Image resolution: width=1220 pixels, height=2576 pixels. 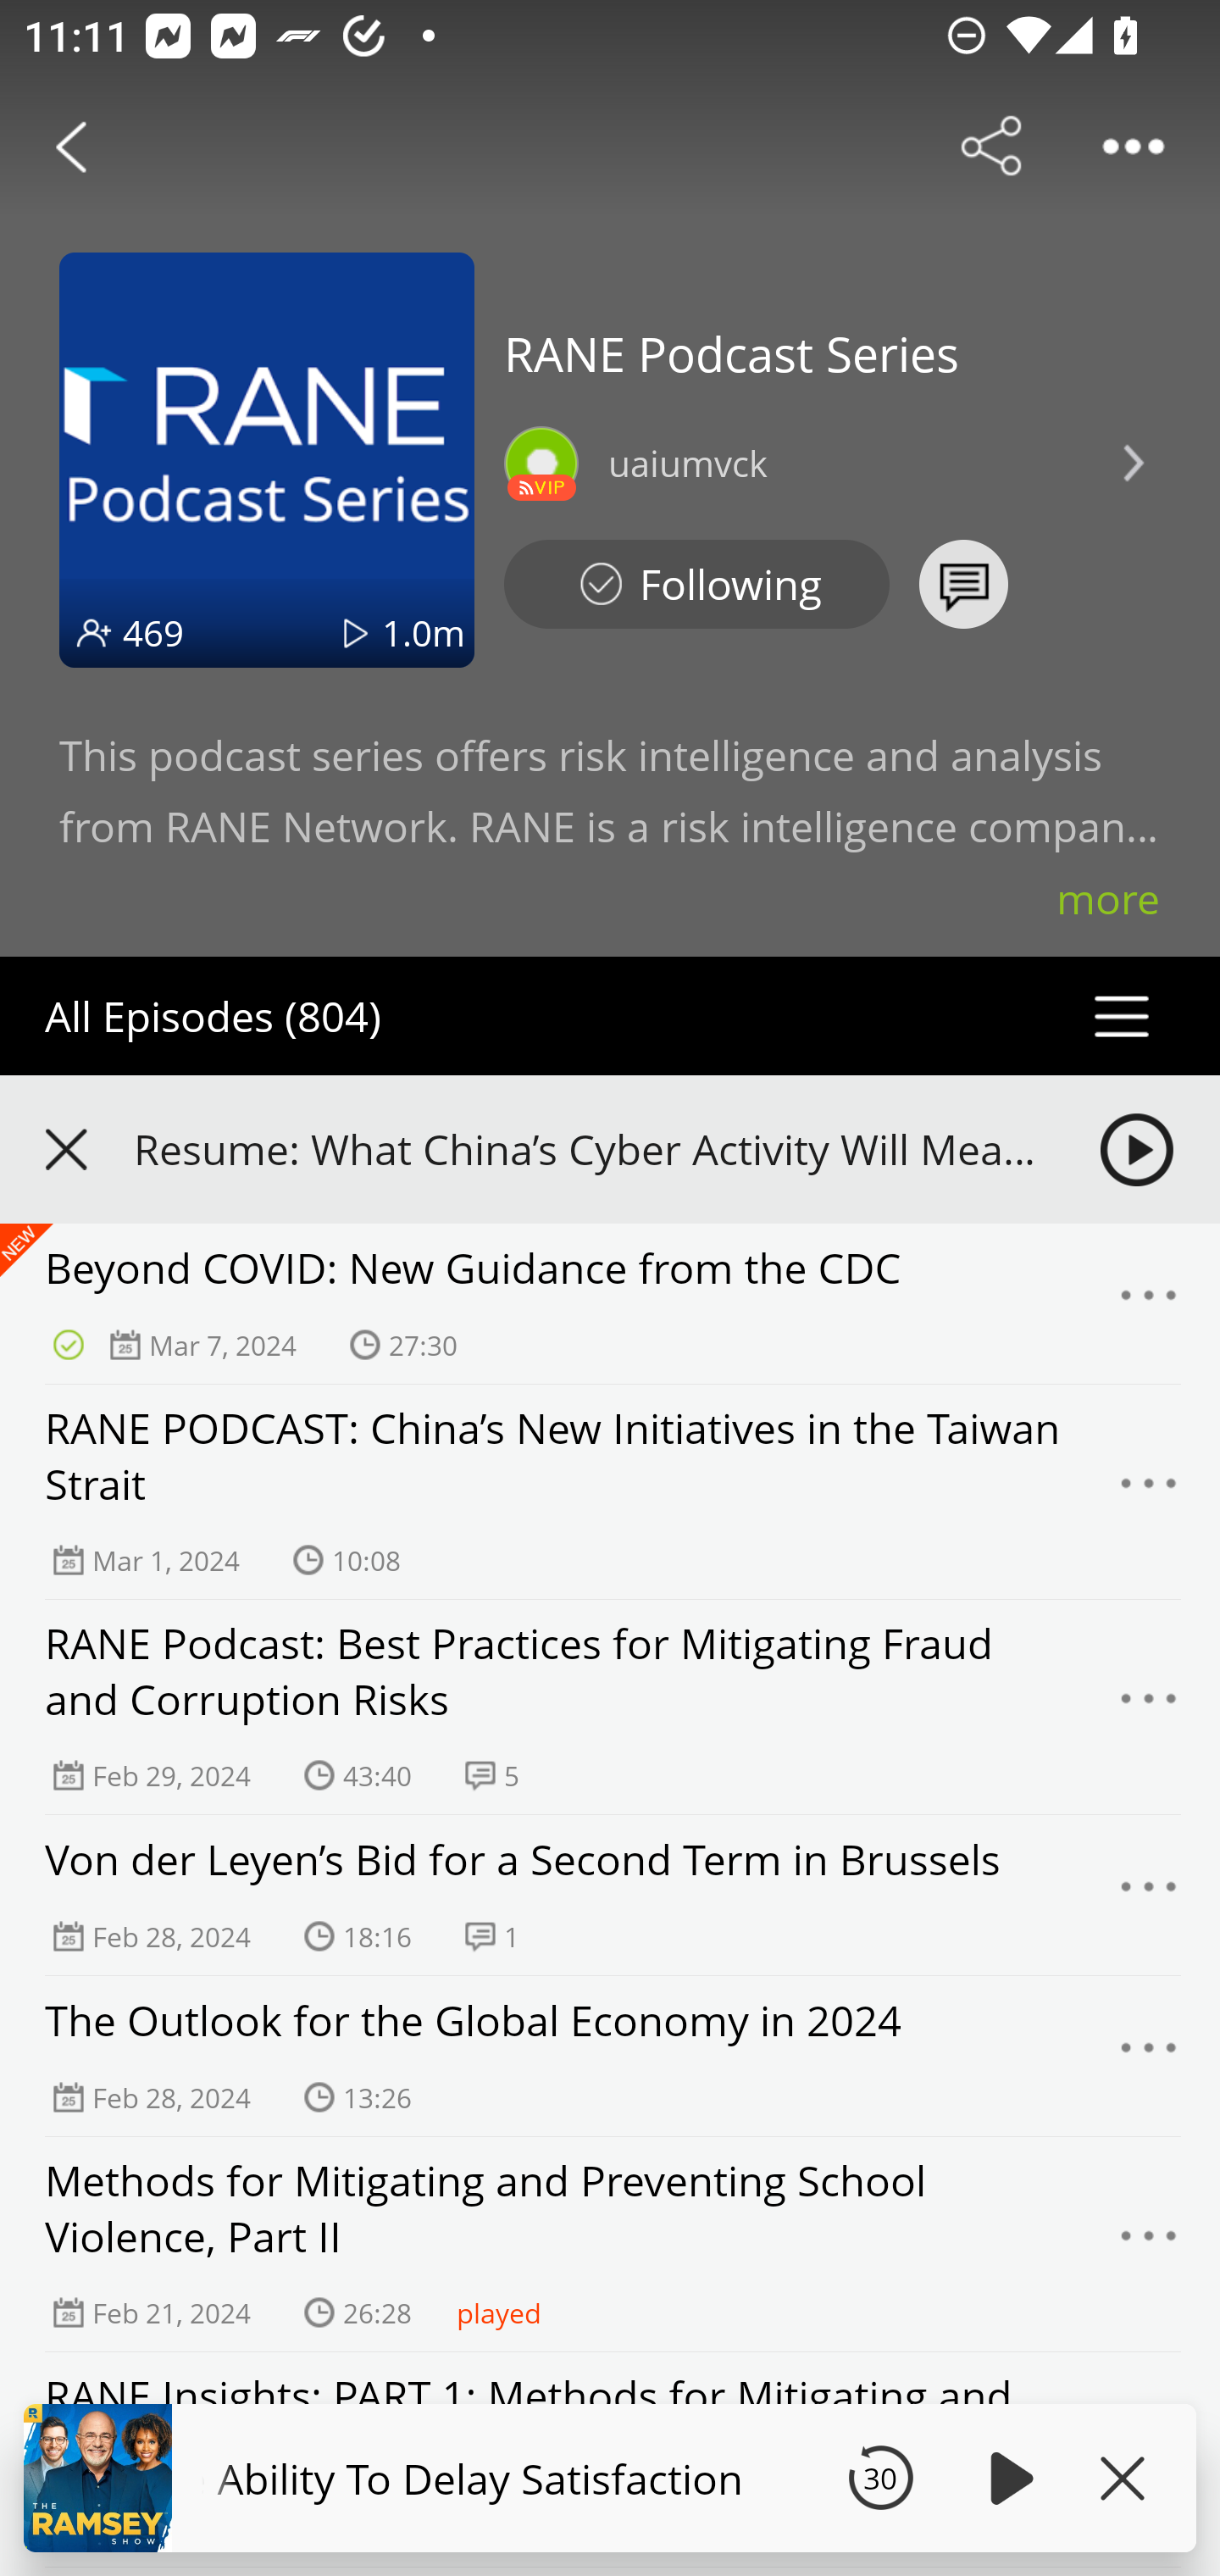 I want to click on Play, so click(x=1006, y=2478).